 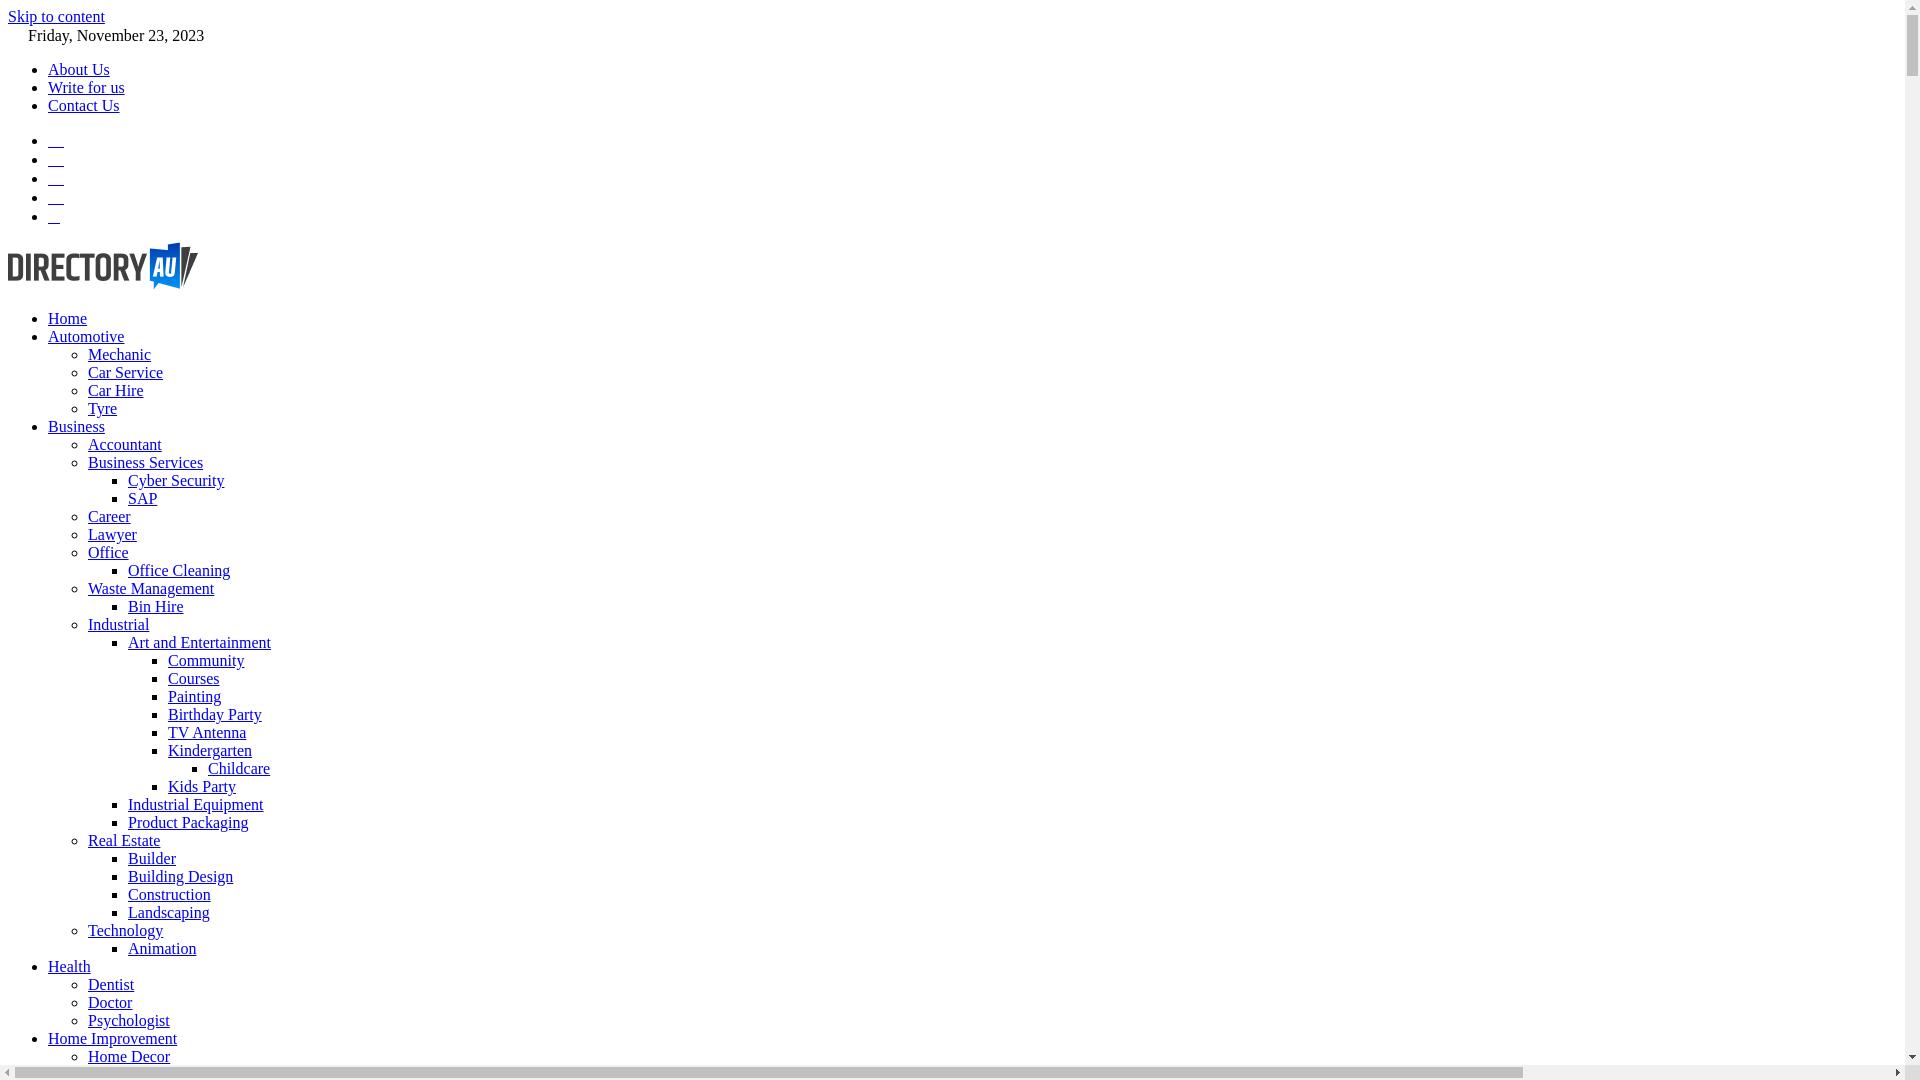 I want to click on Doctor, so click(x=110, y=1002).